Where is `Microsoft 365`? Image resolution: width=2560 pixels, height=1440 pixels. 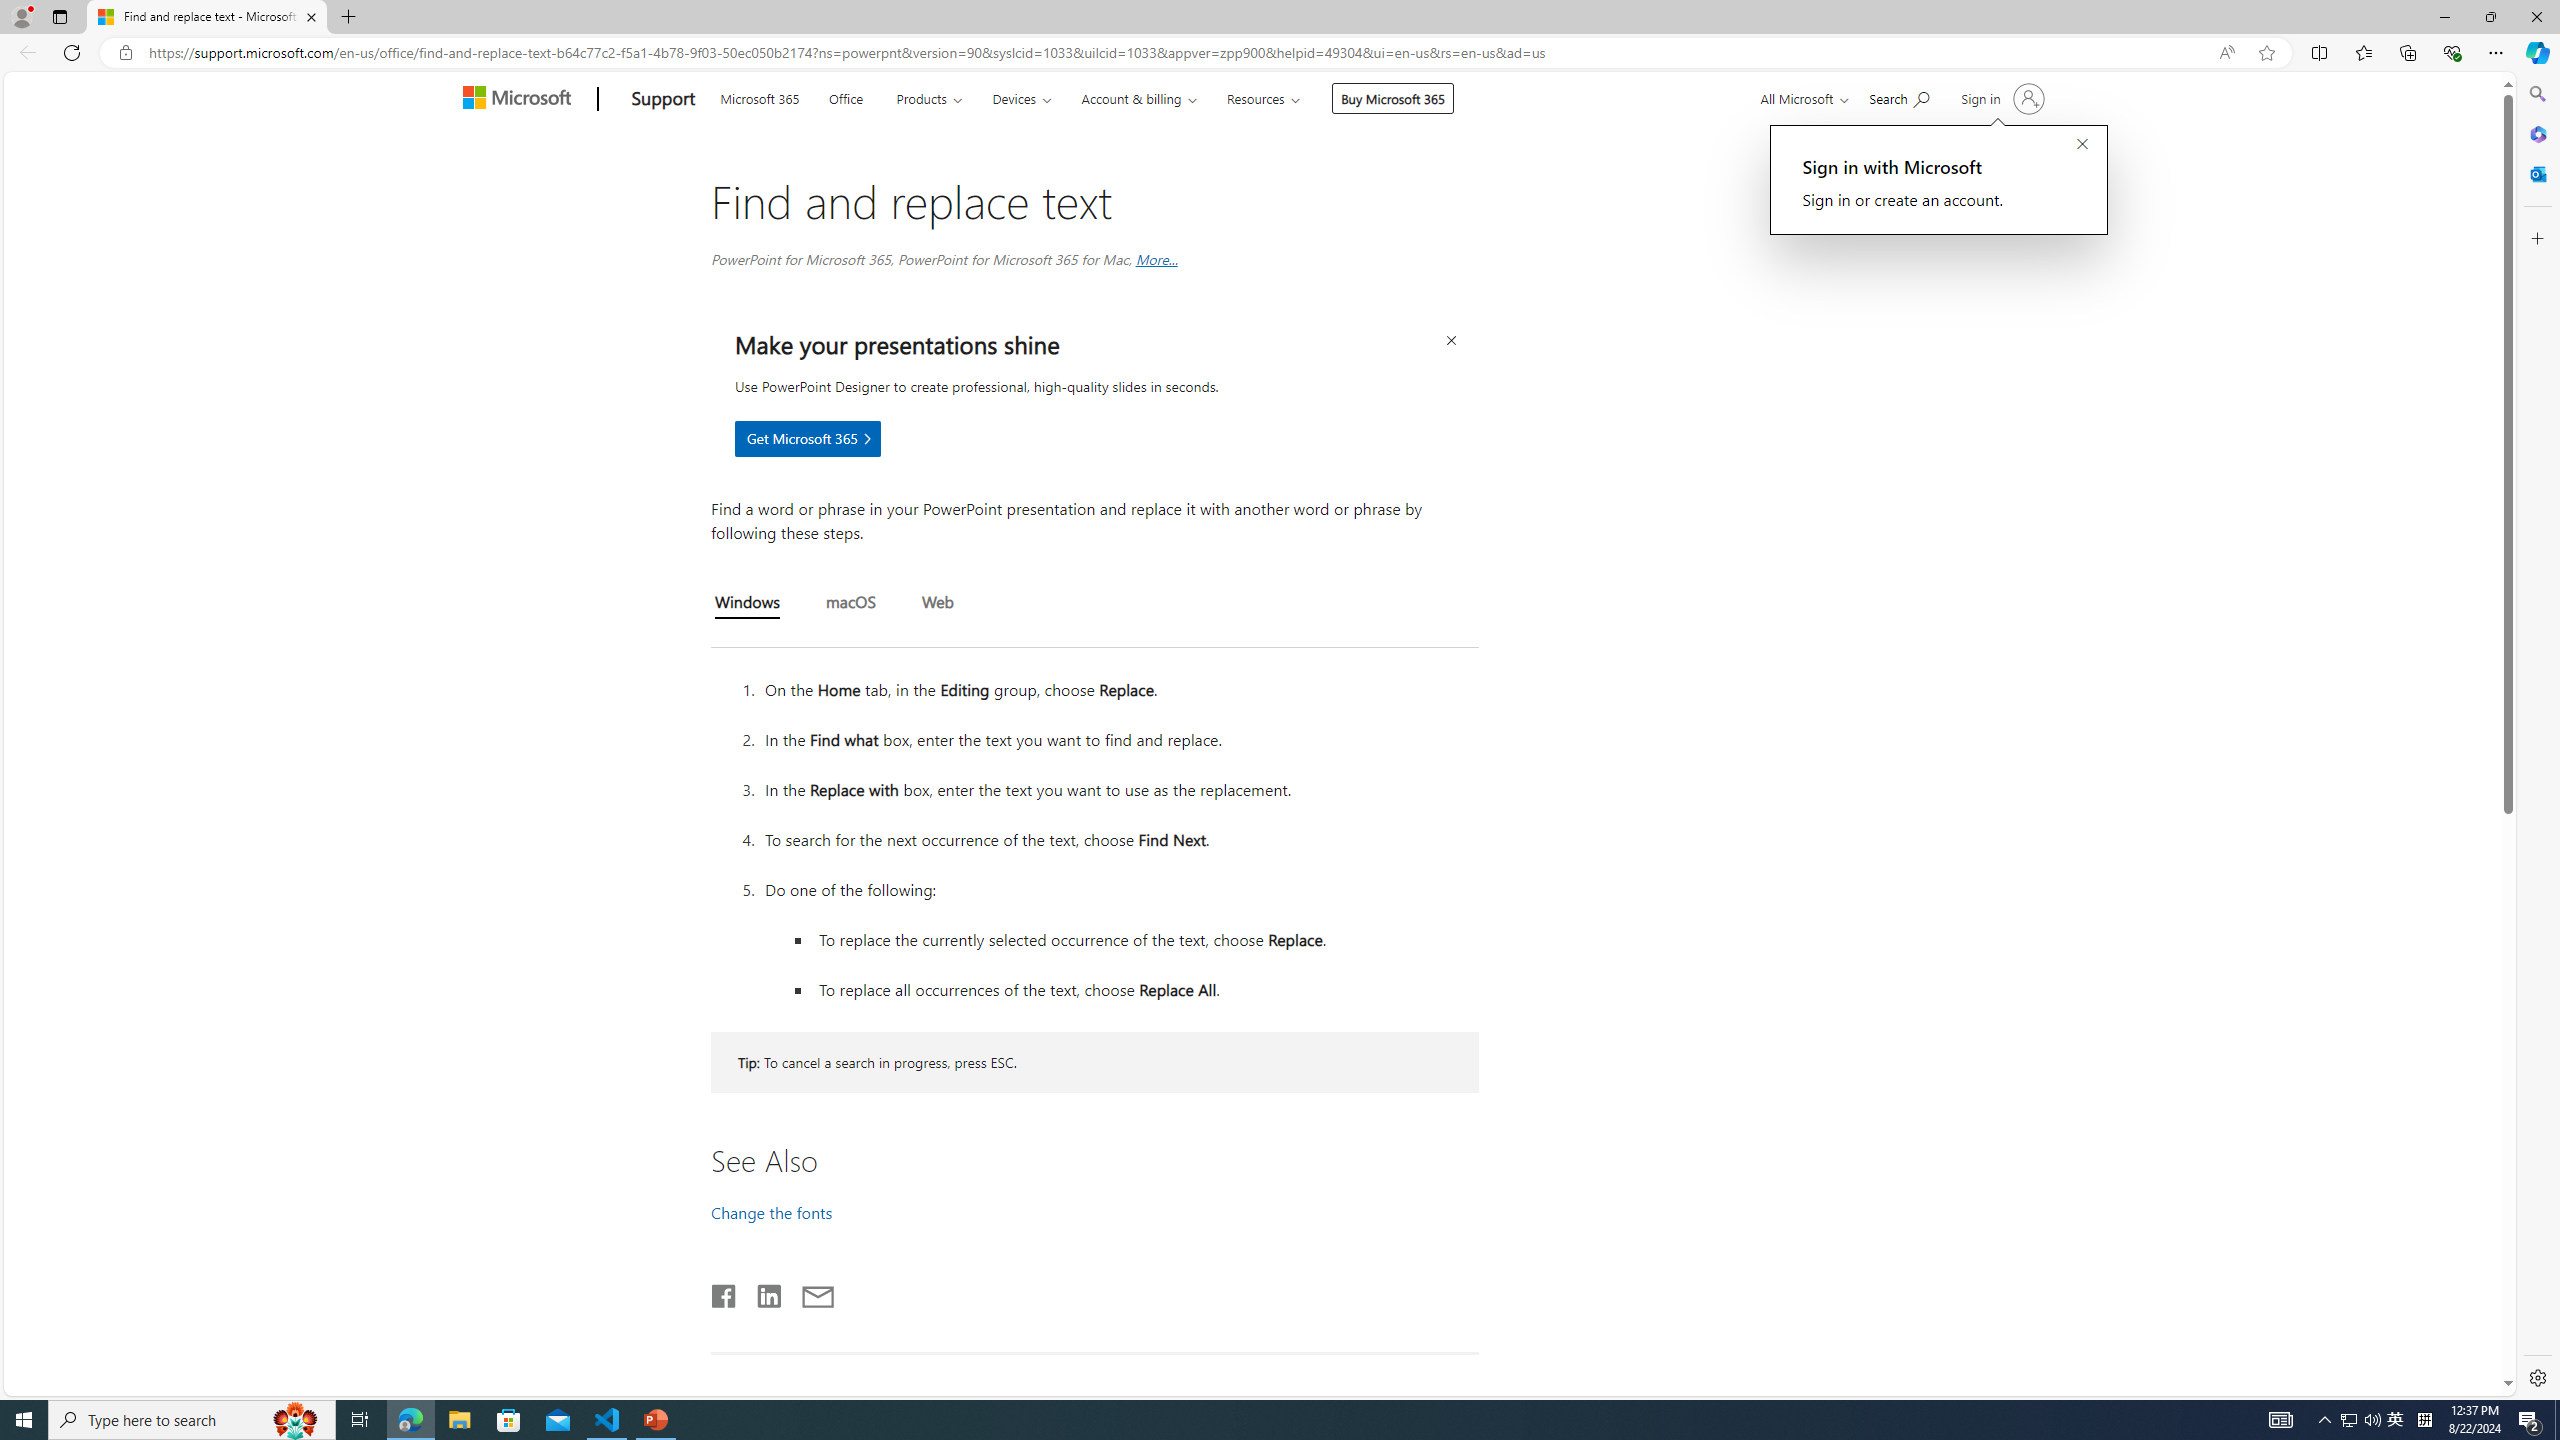
Microsoft 365 is located at coordinates (760, 96).